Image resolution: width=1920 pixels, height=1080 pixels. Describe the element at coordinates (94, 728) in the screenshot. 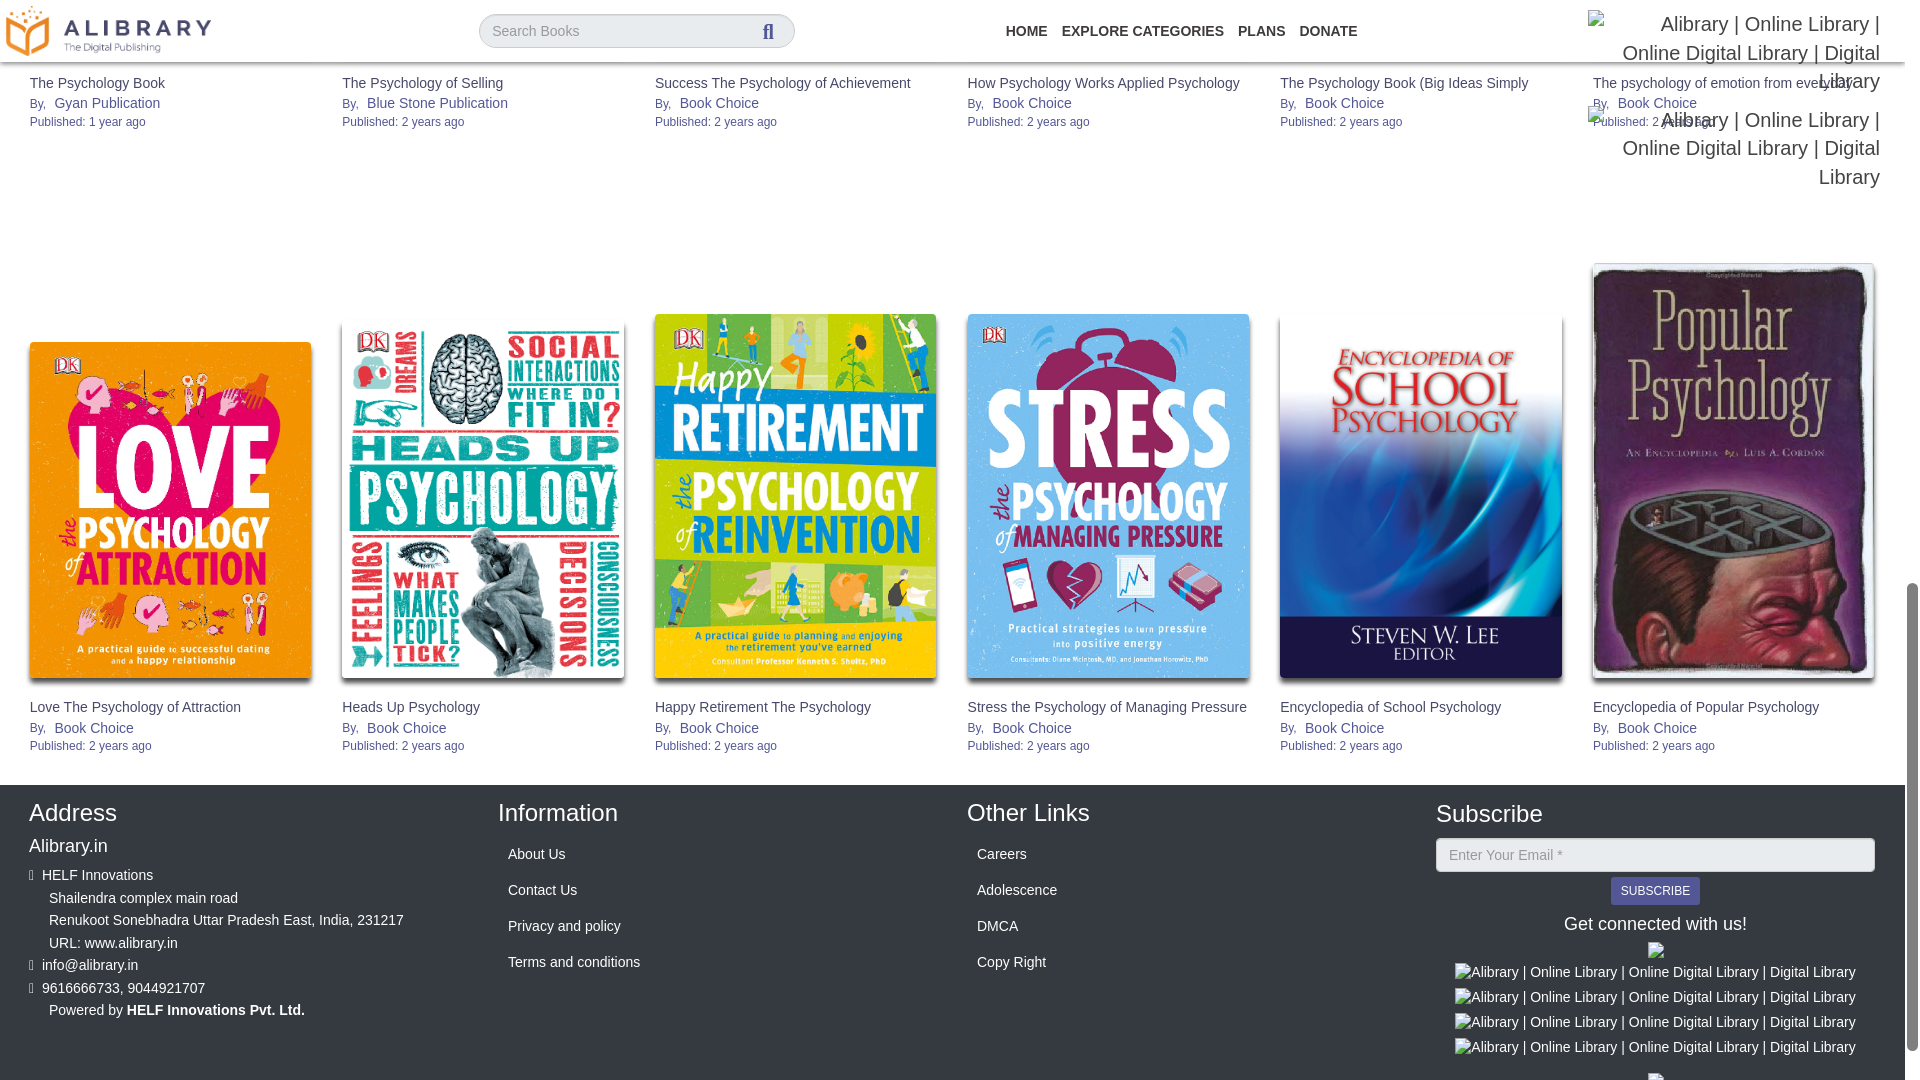

I see `Book Choice` at that location.